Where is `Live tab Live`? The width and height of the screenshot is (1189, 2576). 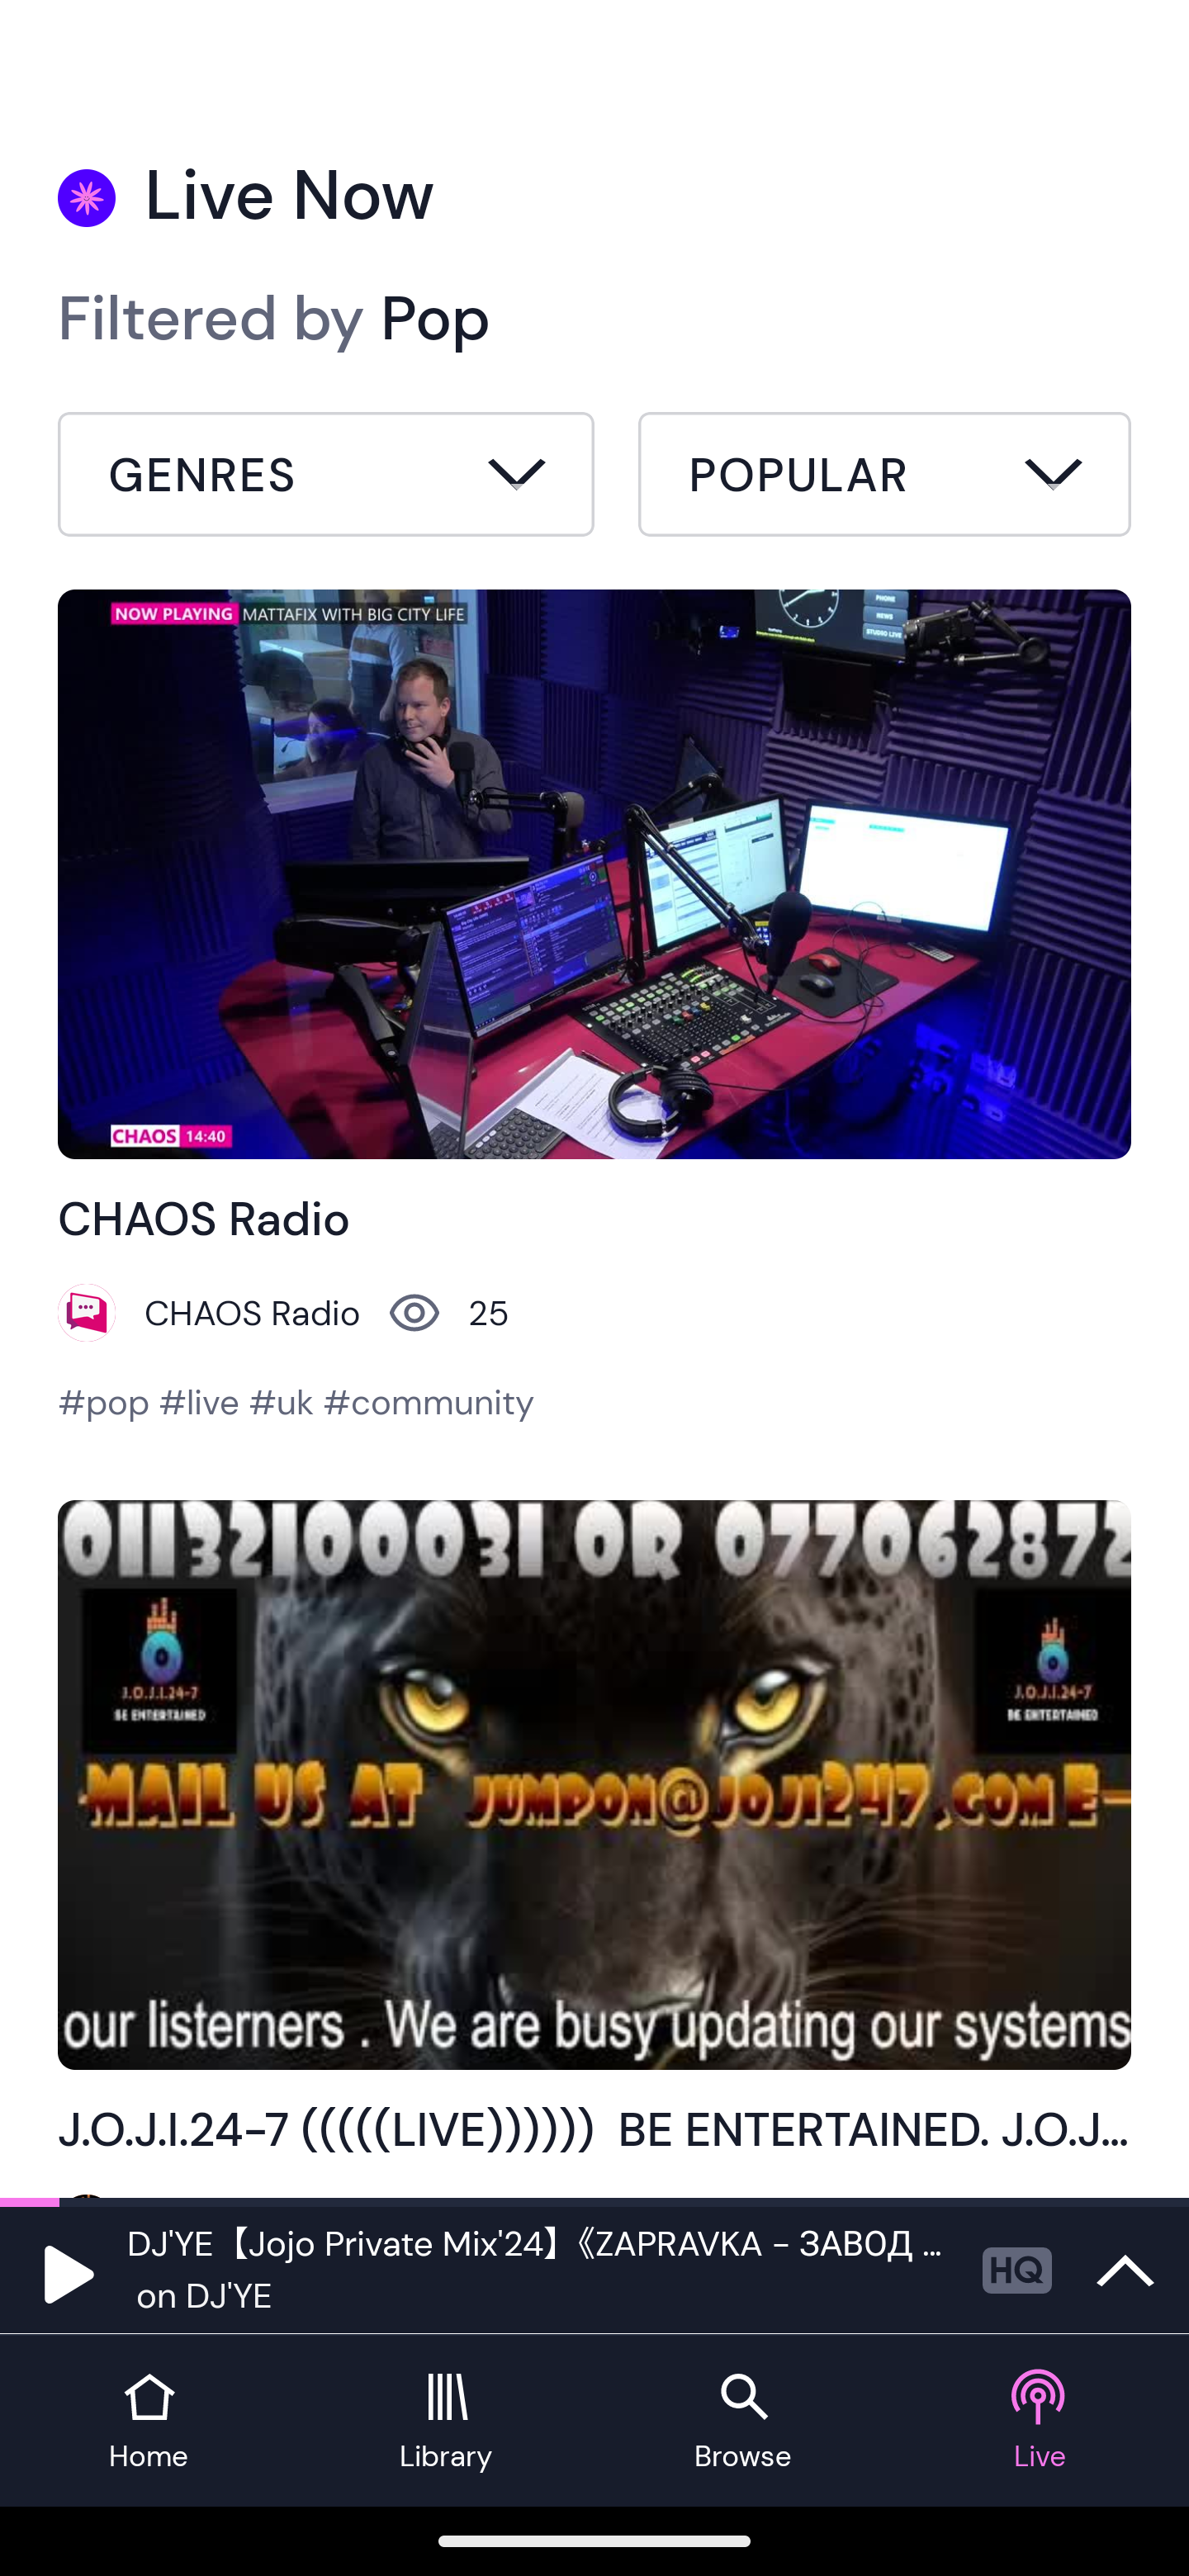
Live tab Live is located at coordinates (1040, 2421).